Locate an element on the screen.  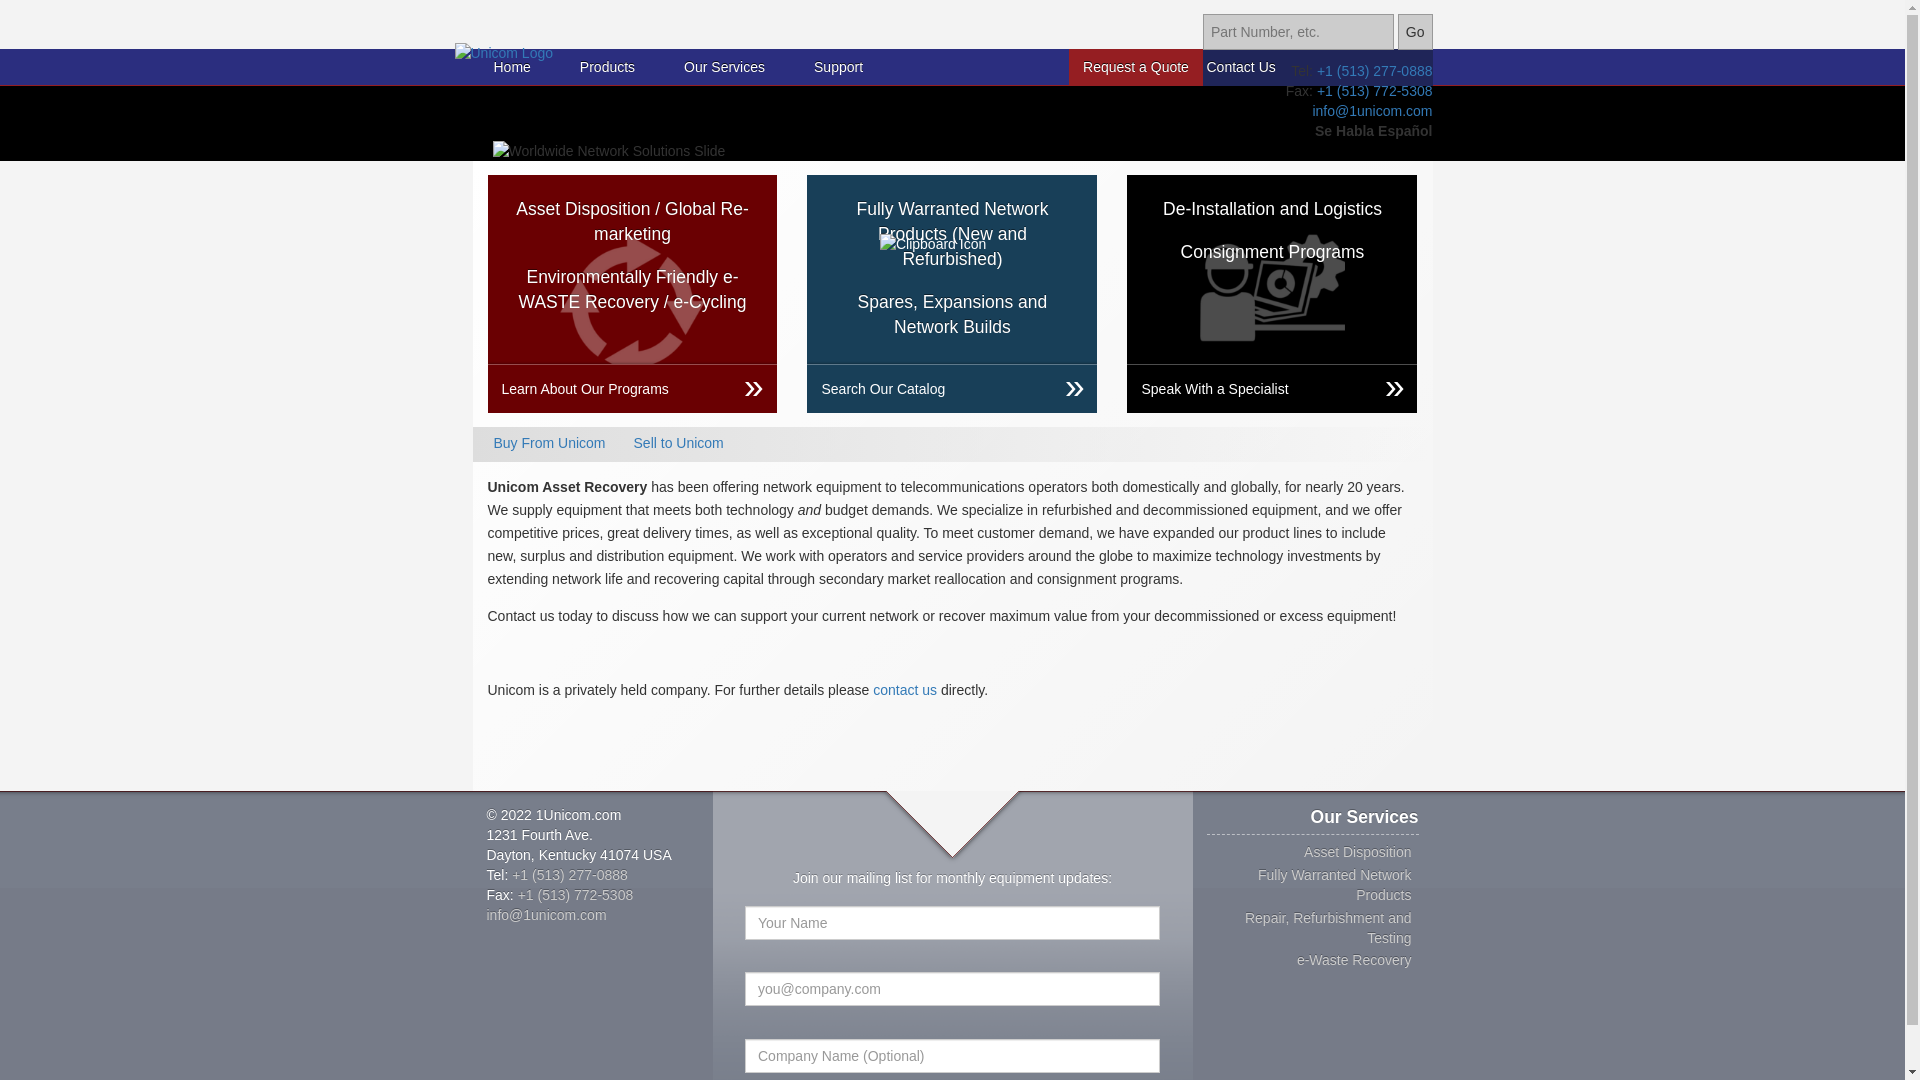
+1 (513) 277-0888 is located at coordinates (570, 874).